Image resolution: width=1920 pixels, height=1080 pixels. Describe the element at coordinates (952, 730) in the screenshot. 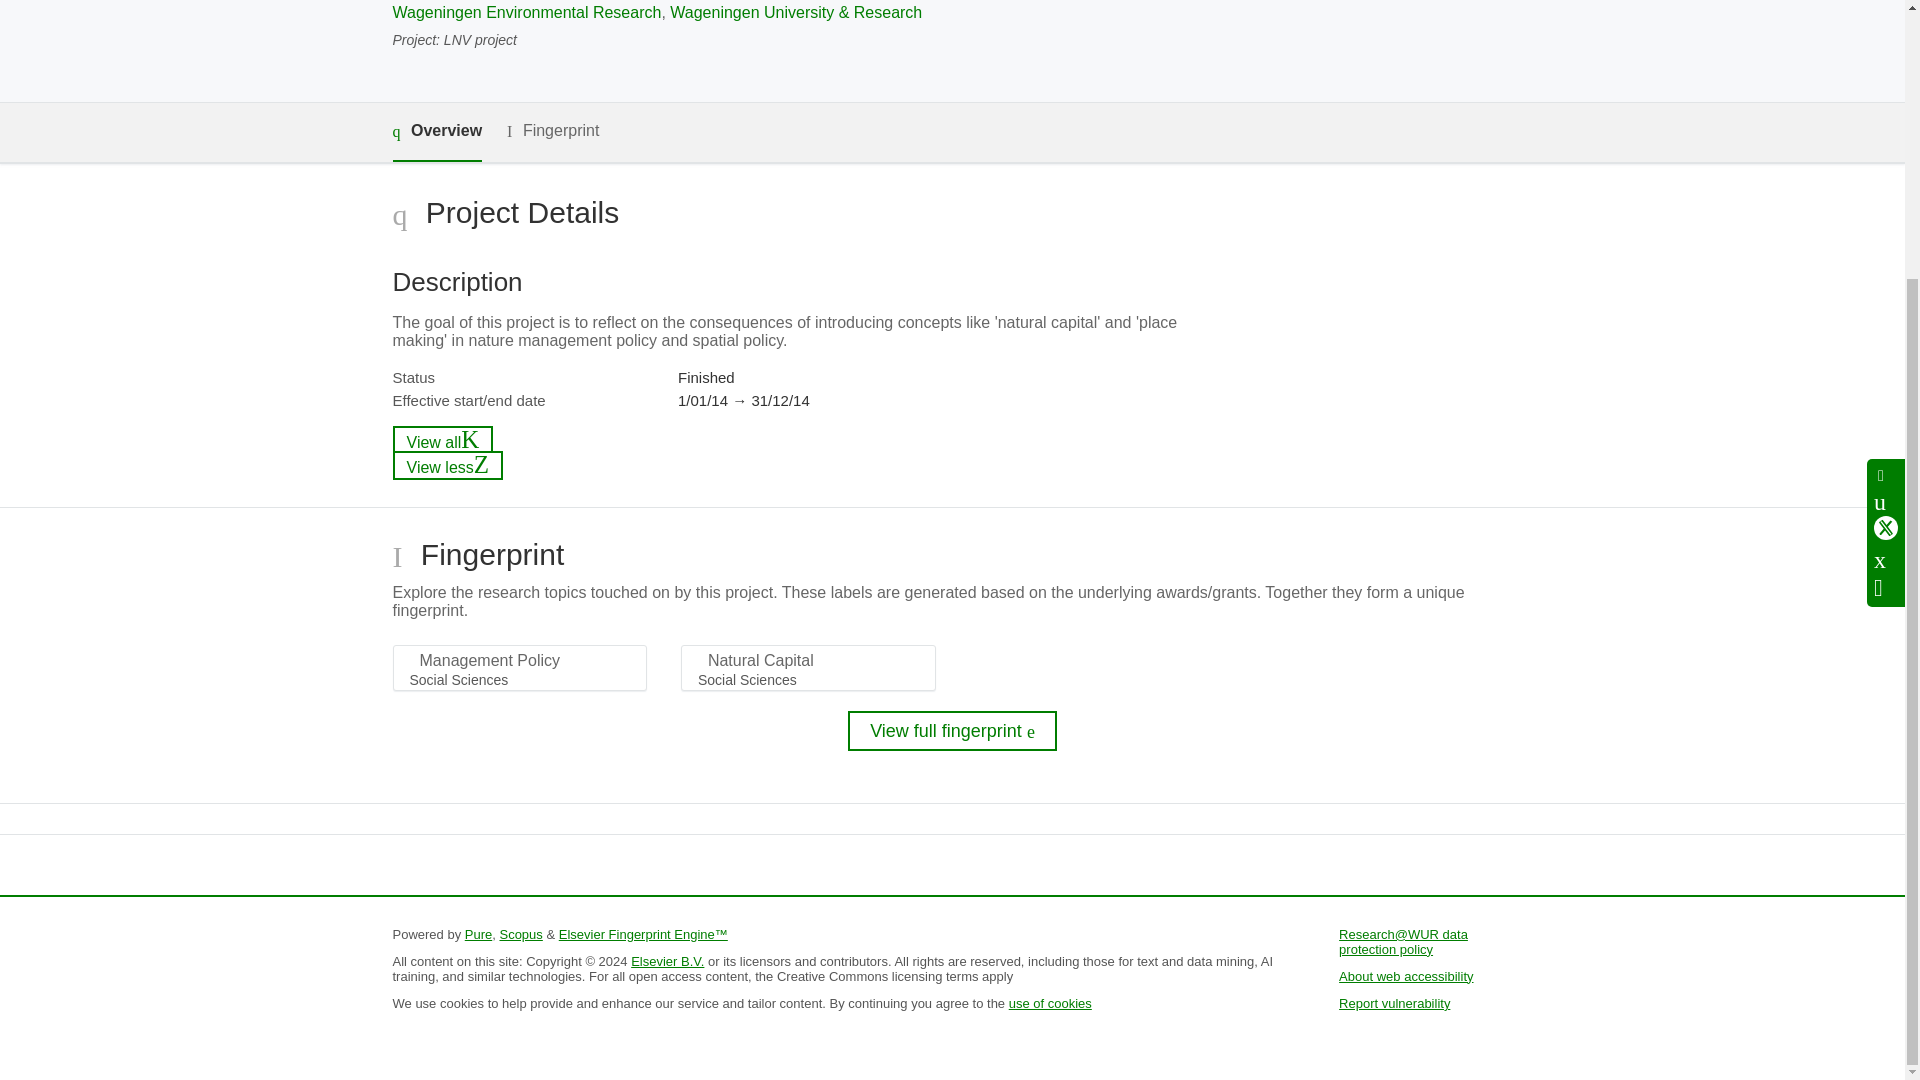

I see `View full fingerprint` at that location.